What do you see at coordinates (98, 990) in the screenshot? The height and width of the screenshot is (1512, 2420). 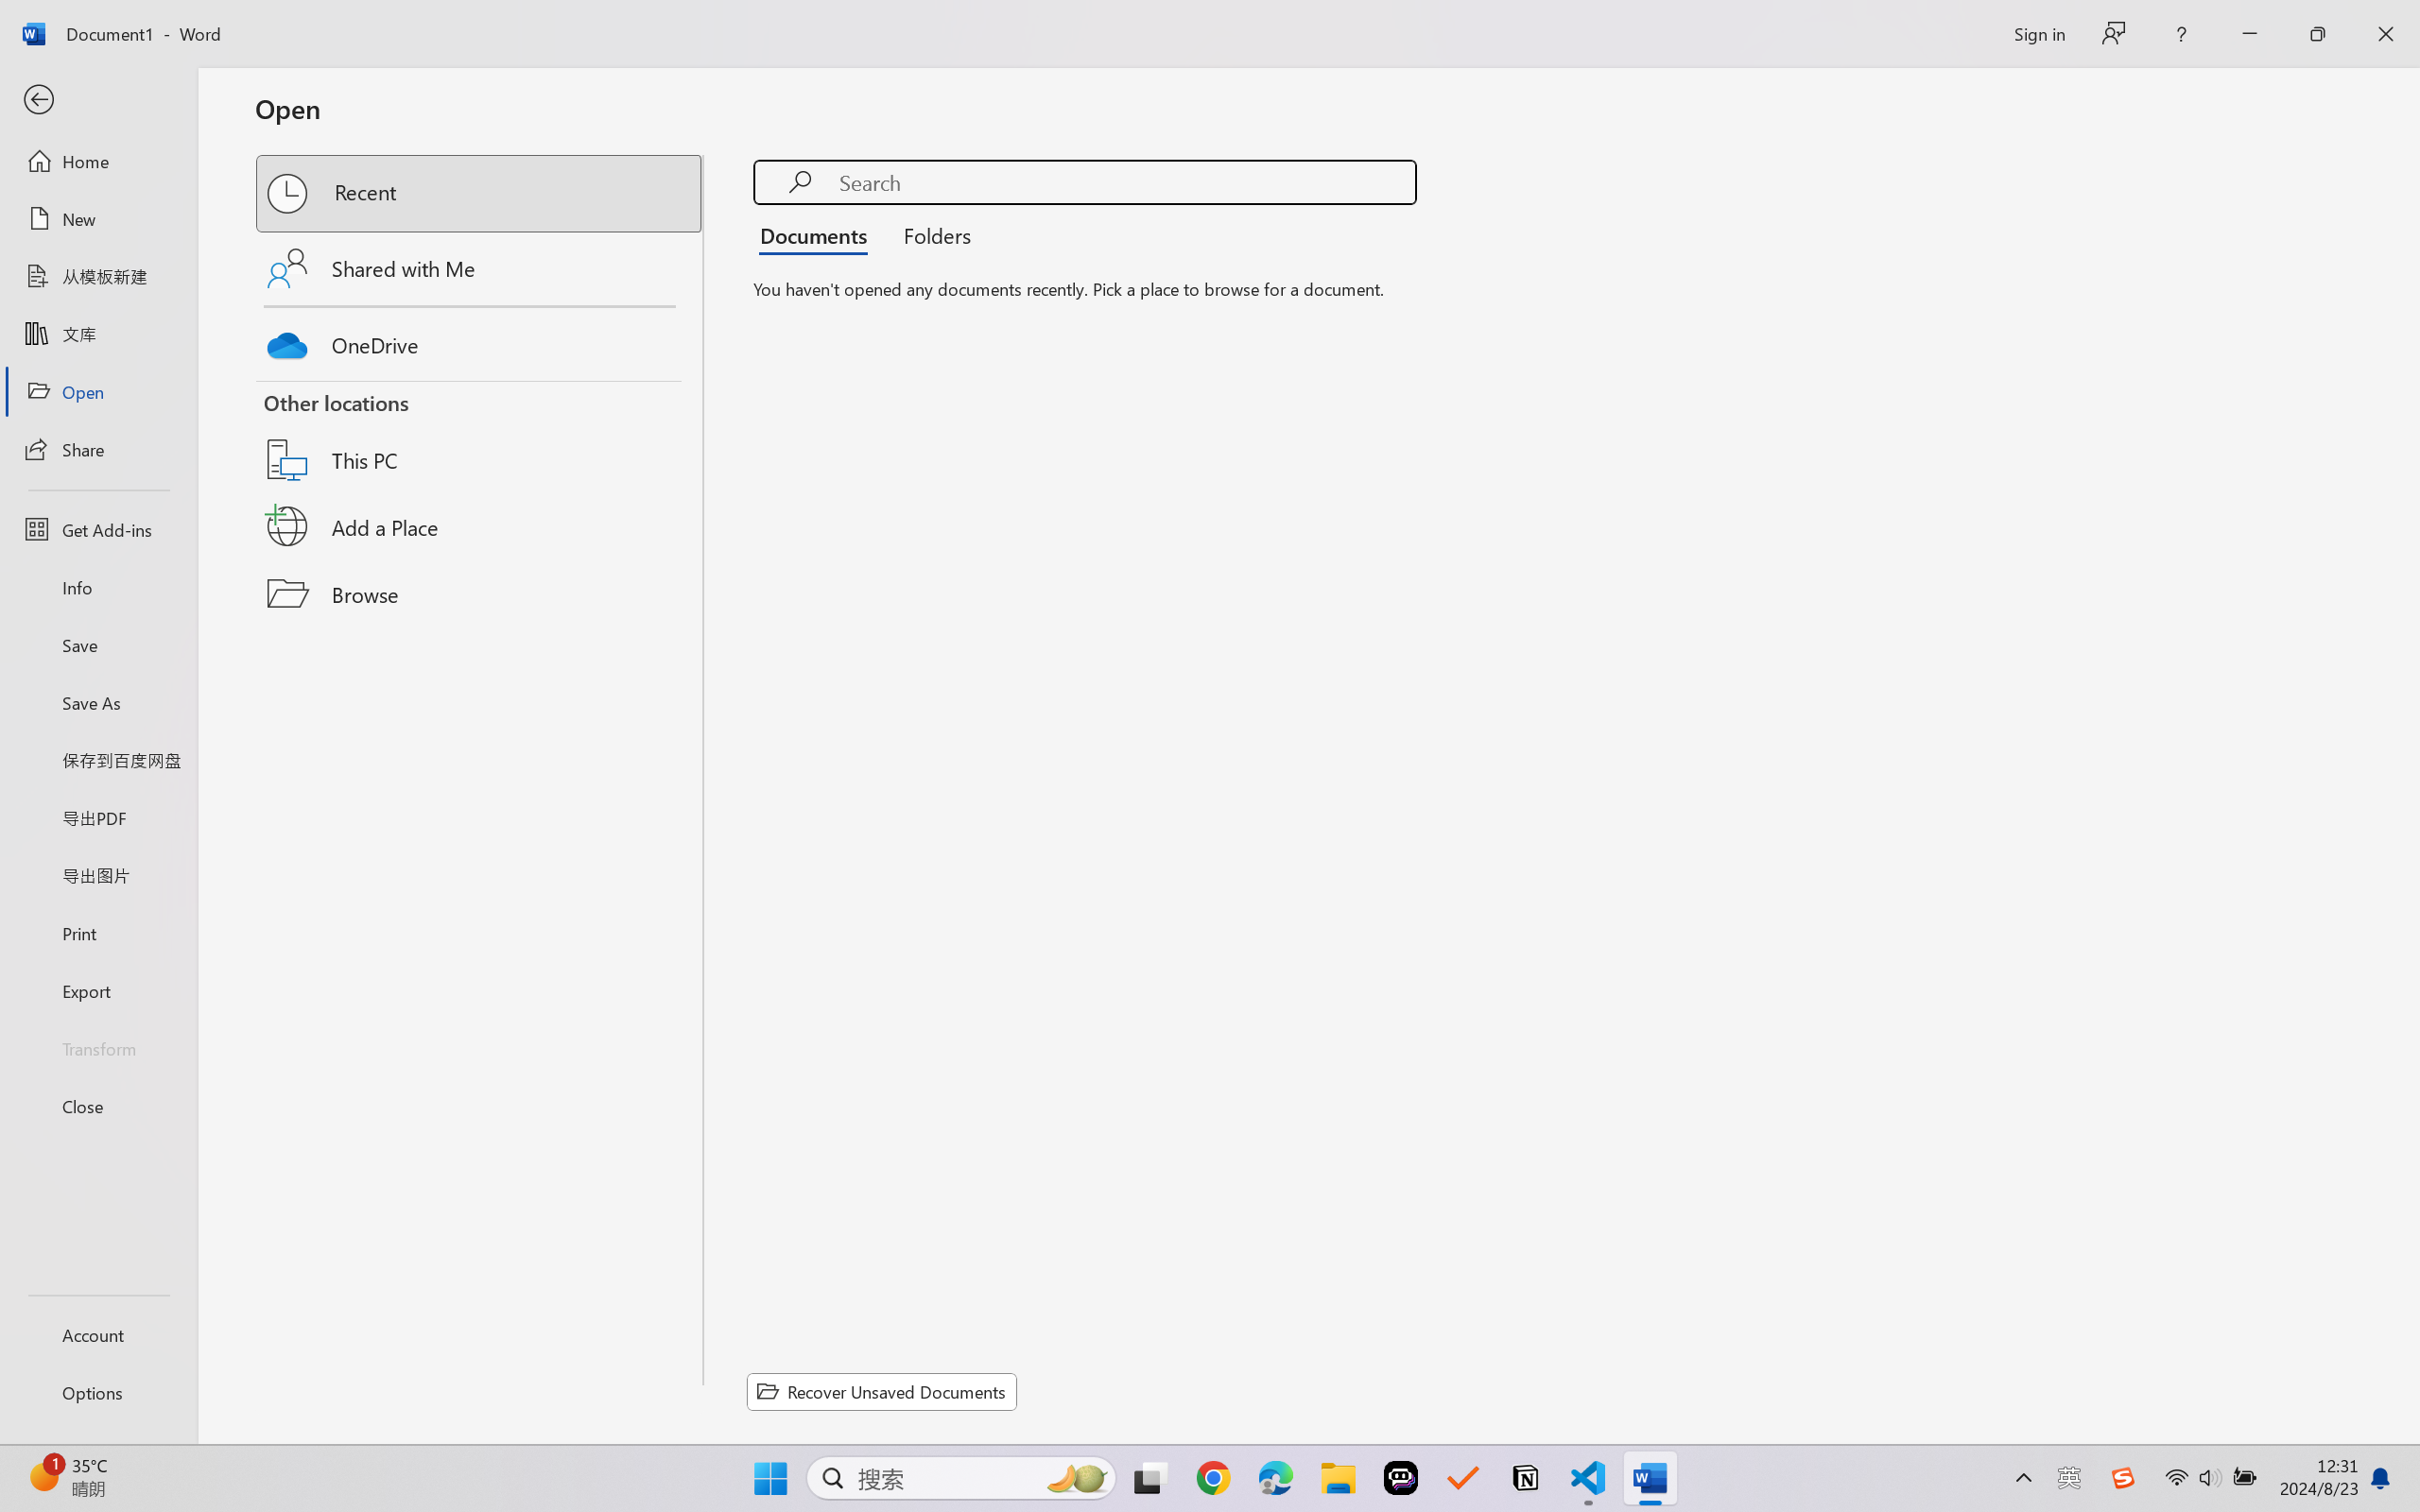 I see `Export` at bounding box center [98, 990].